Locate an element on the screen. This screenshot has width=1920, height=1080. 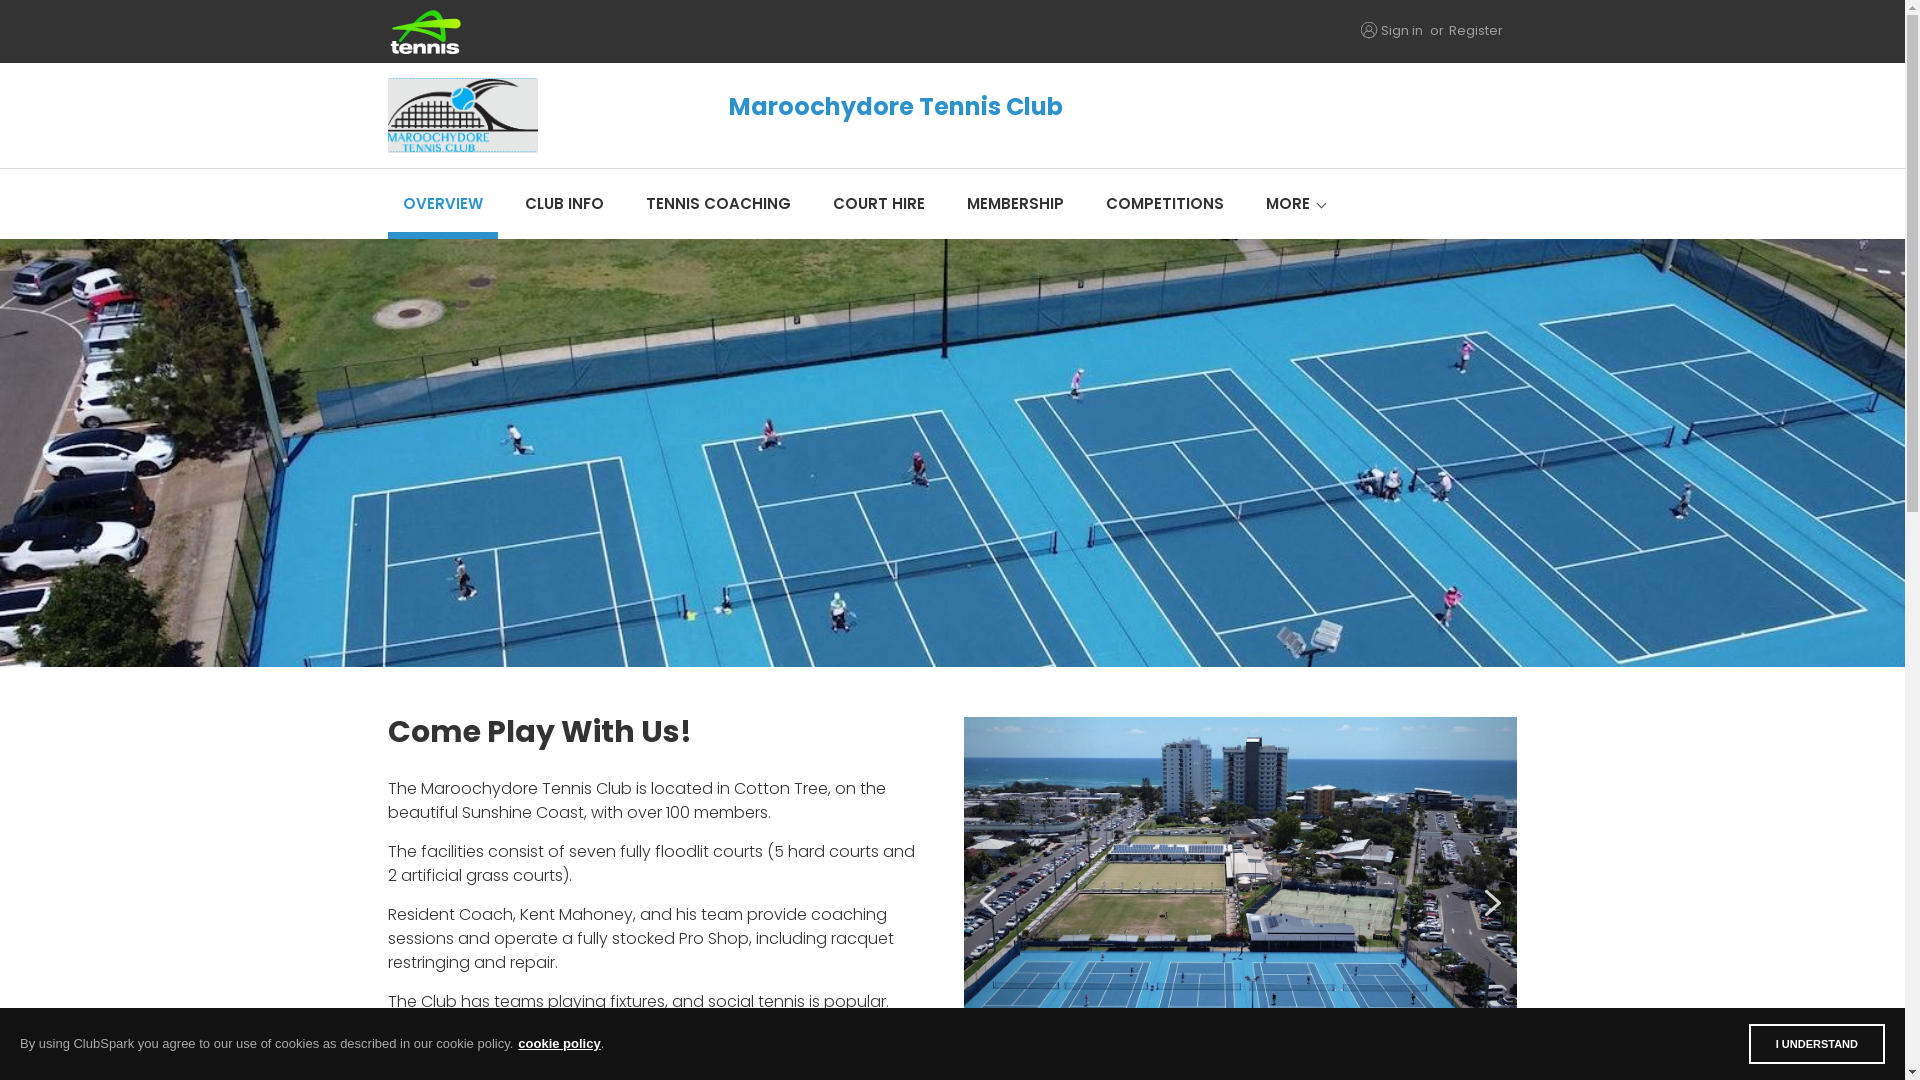
Previous is located at coordinates (988, 902).